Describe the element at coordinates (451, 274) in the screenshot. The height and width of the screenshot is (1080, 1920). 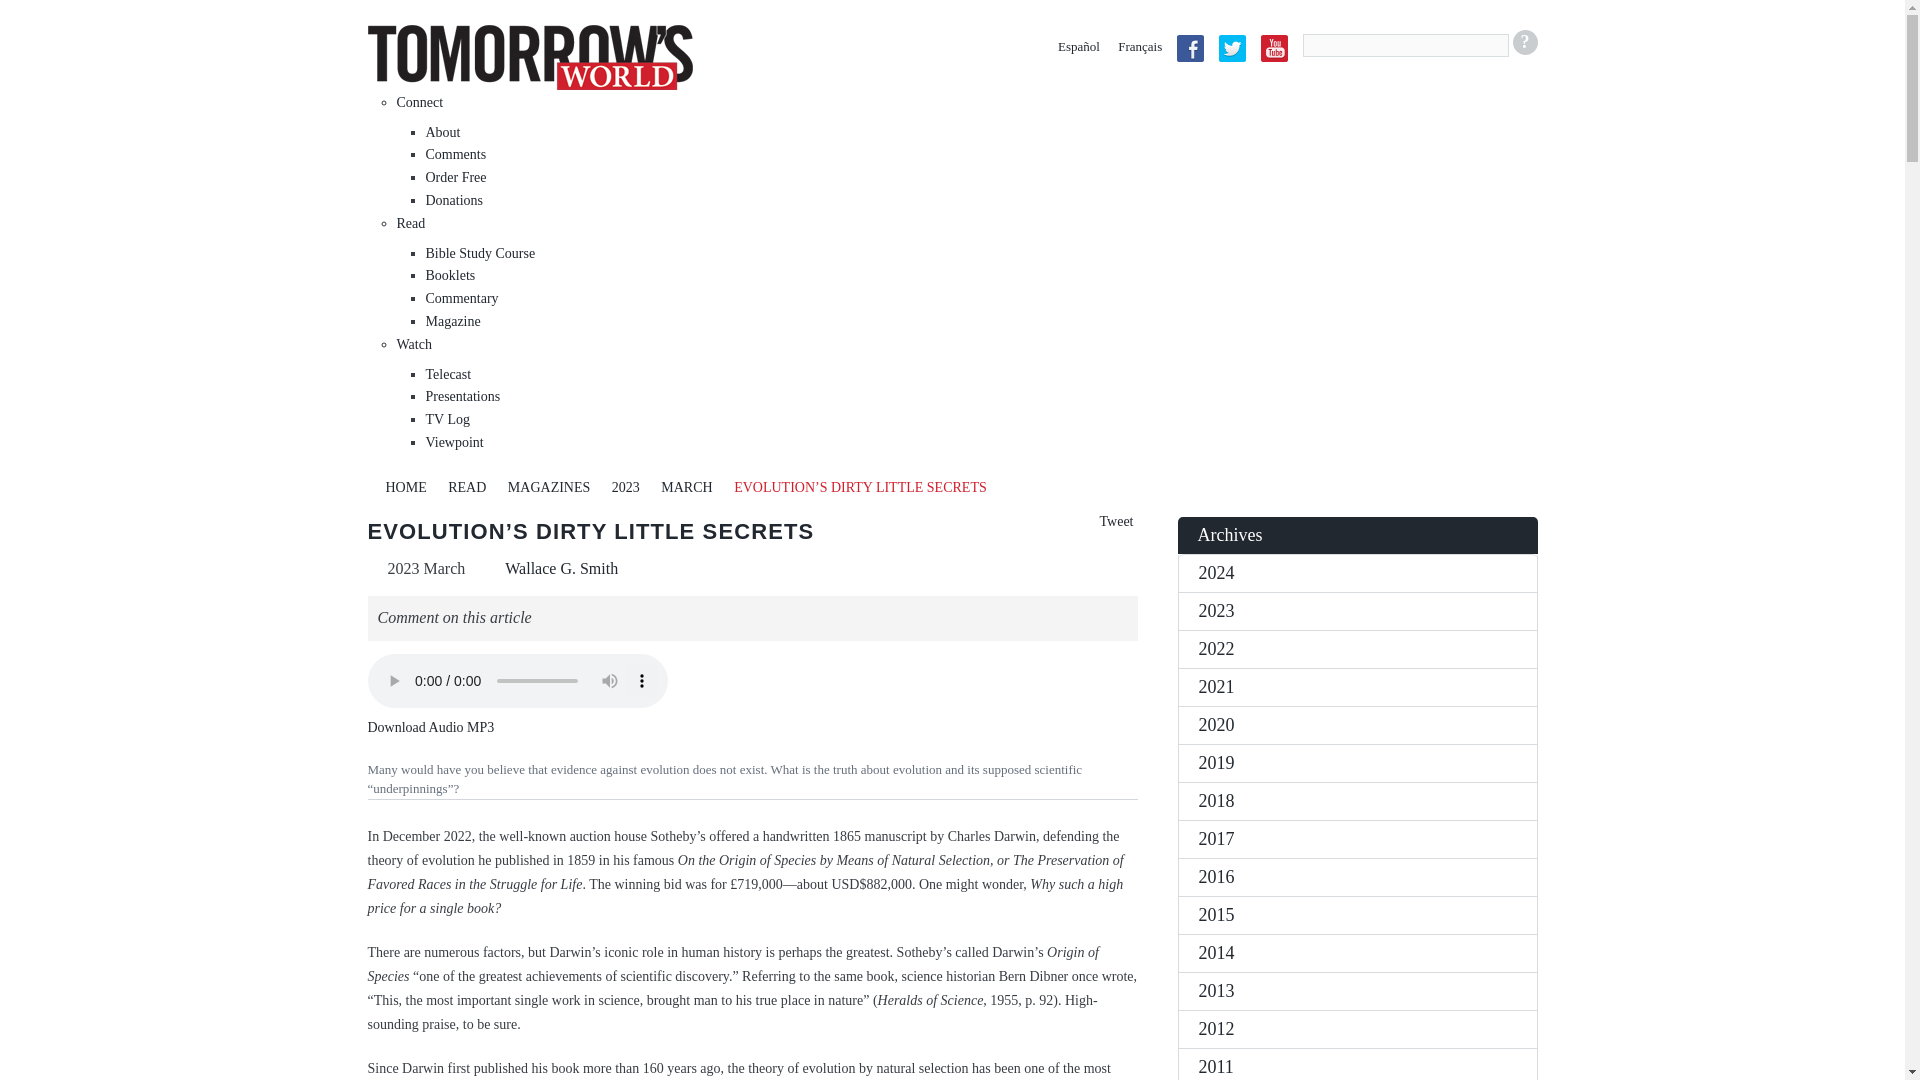
I see `Booklets` at that location.